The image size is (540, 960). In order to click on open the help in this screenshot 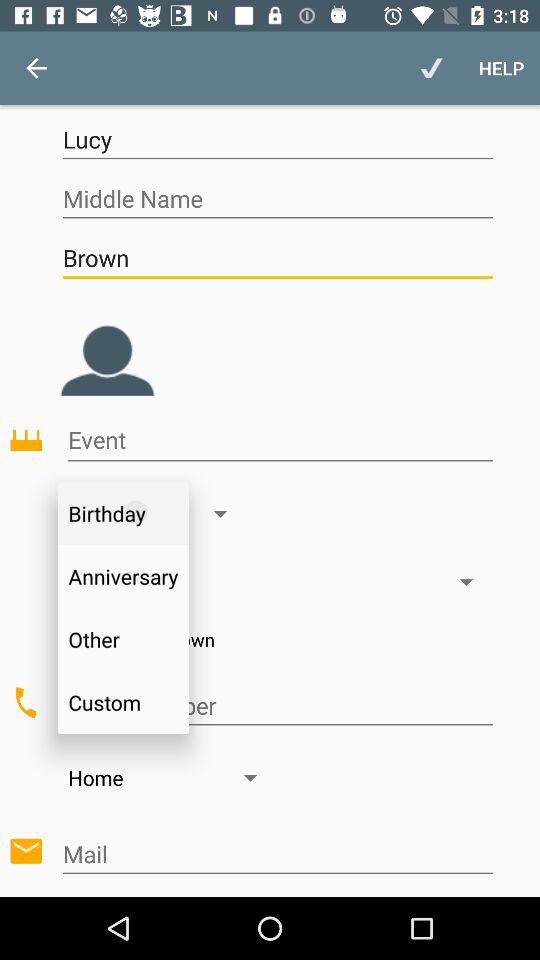, I will do `click(502, 68)`.